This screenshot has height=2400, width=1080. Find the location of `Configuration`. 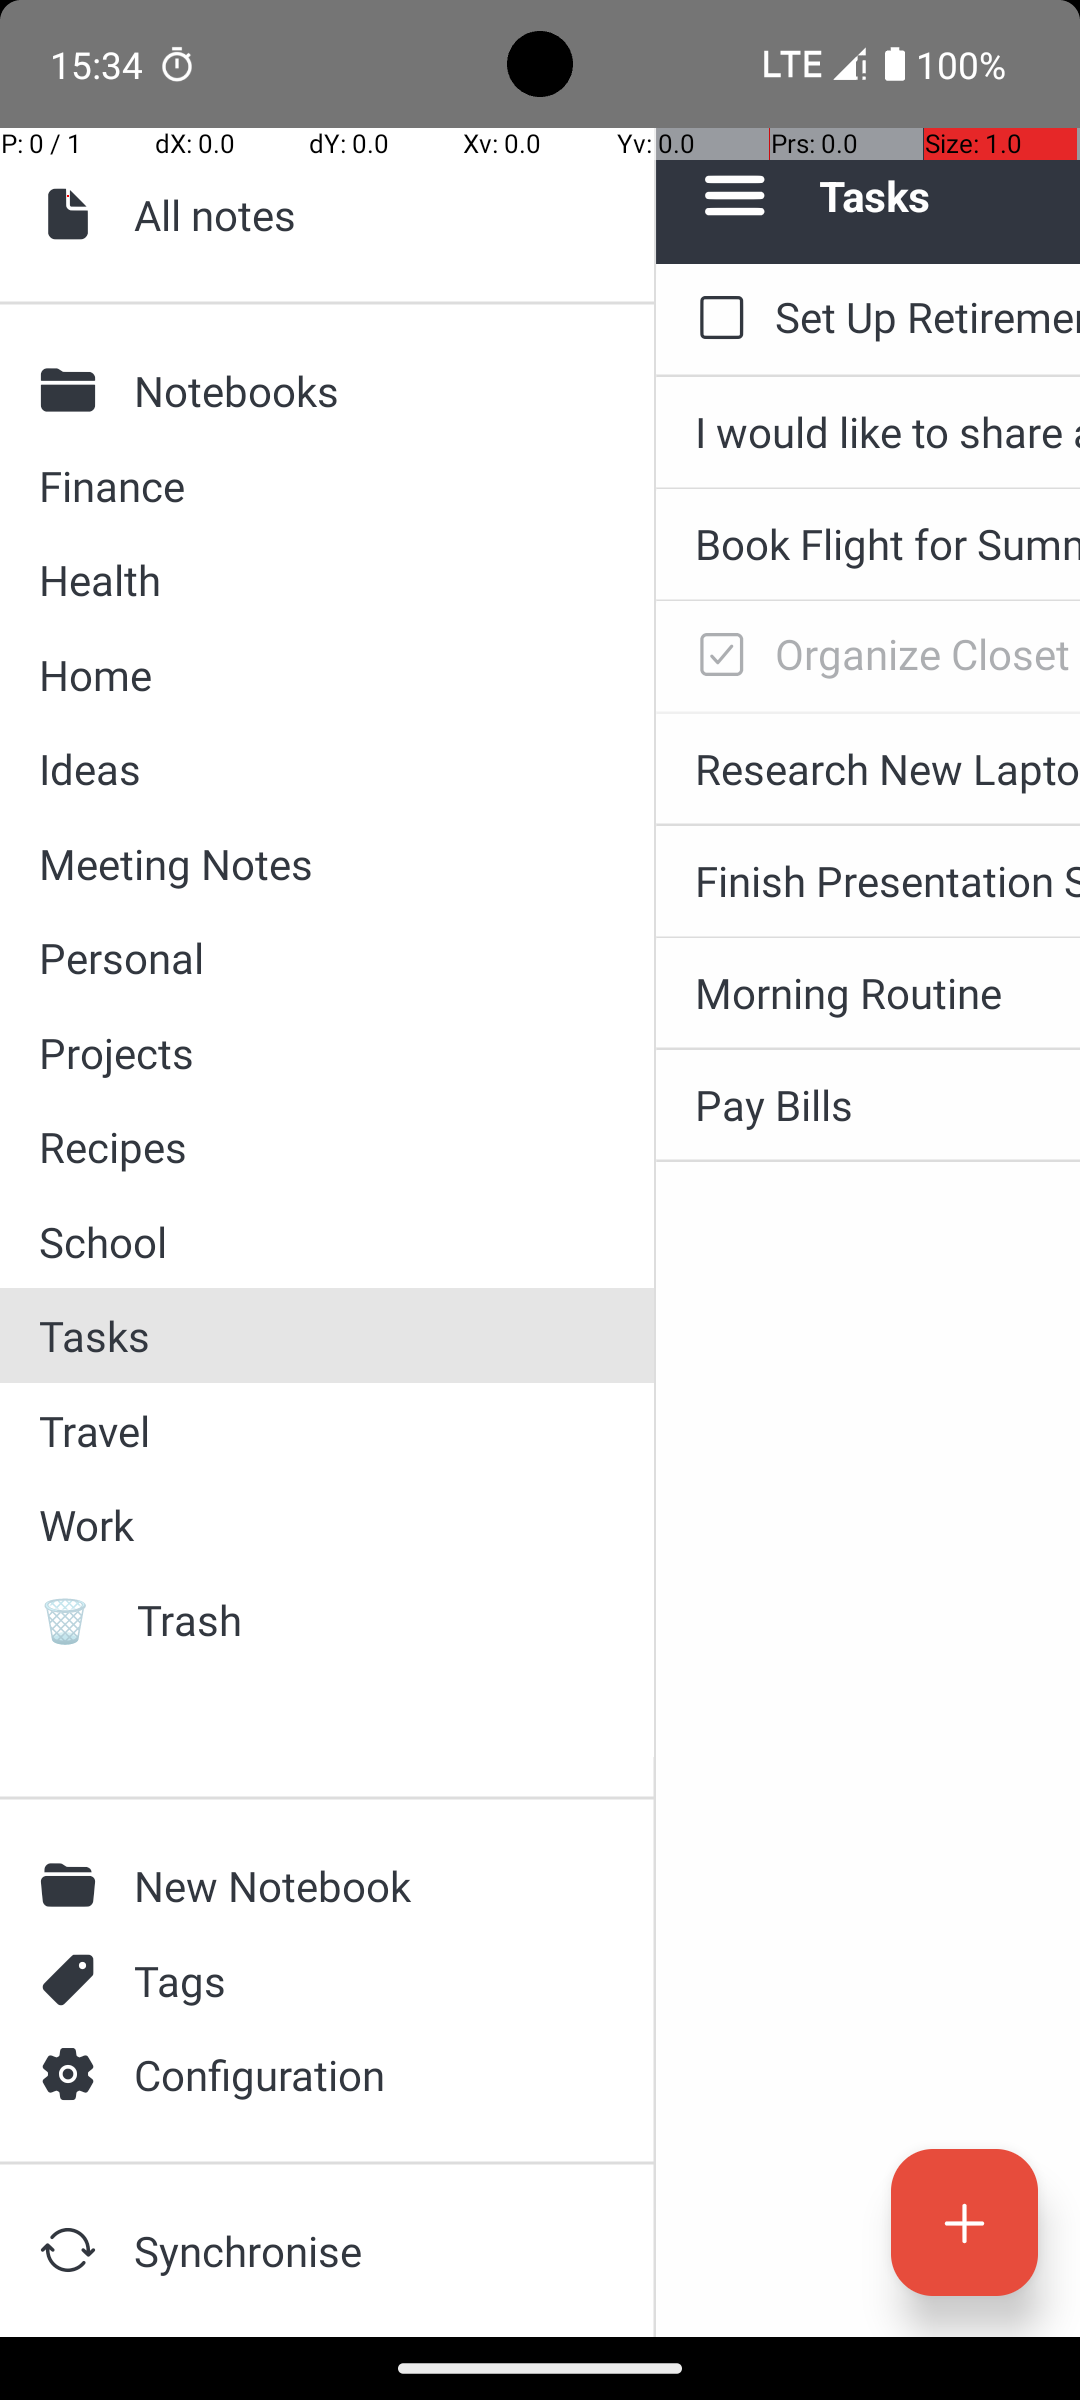

Configuration is located at coordinates (361, 2074).